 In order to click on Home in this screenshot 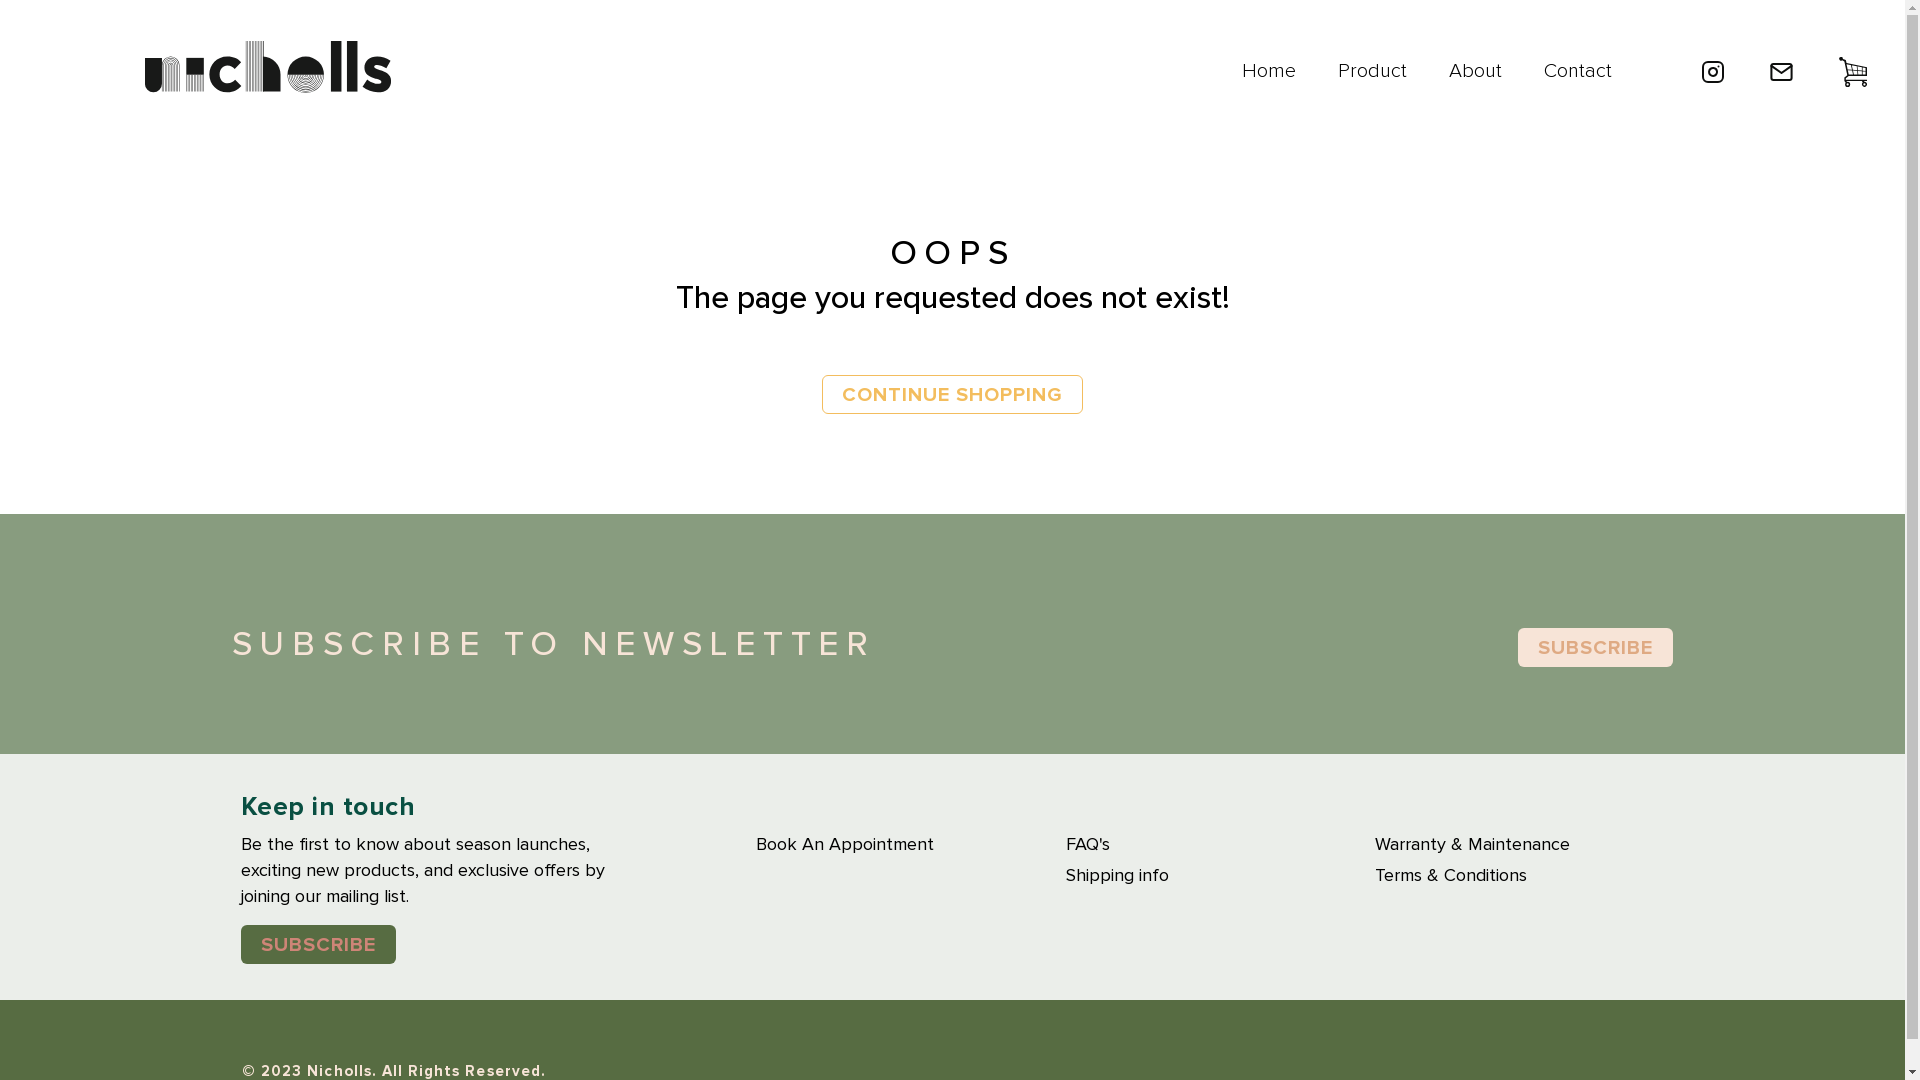, I will do `click(1269, 74)`.